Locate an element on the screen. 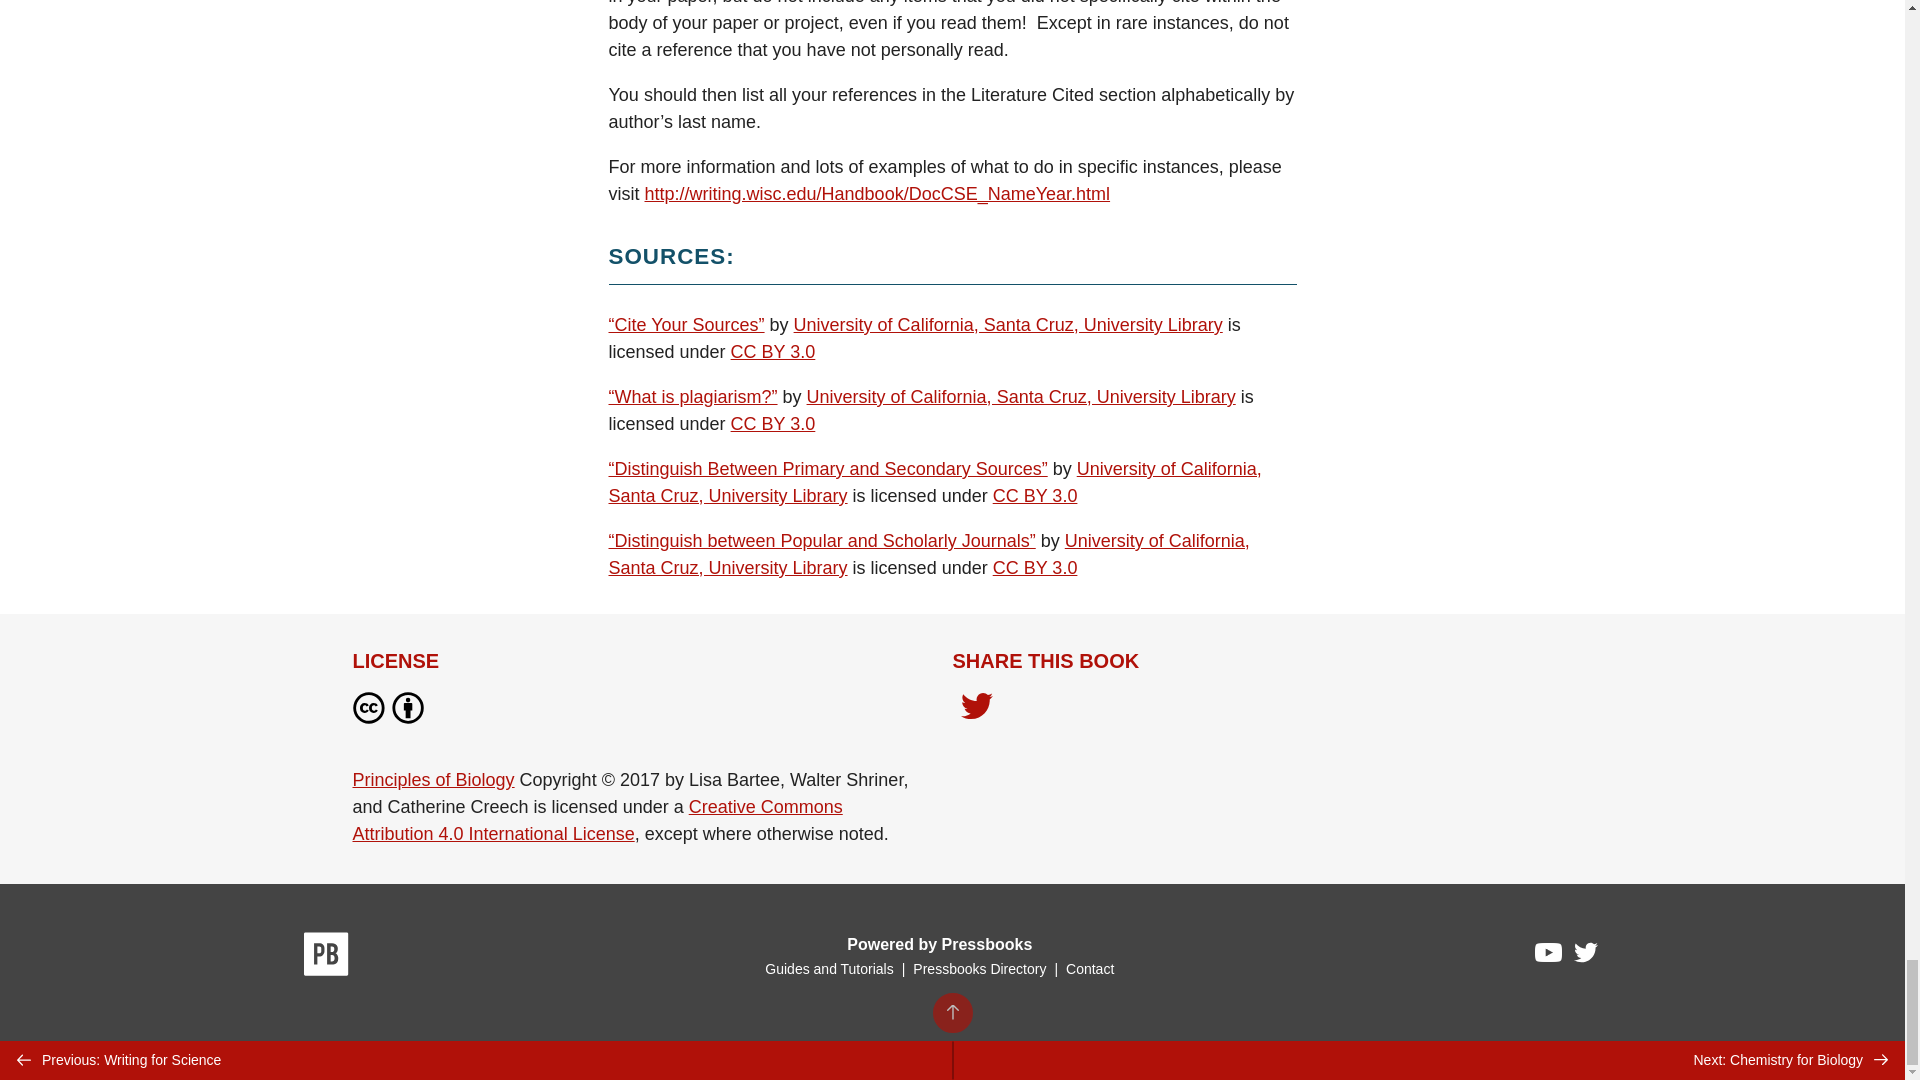 This screenshot has height=1080, width=1920. Share on Twitter is located at coordinates (976, 708).